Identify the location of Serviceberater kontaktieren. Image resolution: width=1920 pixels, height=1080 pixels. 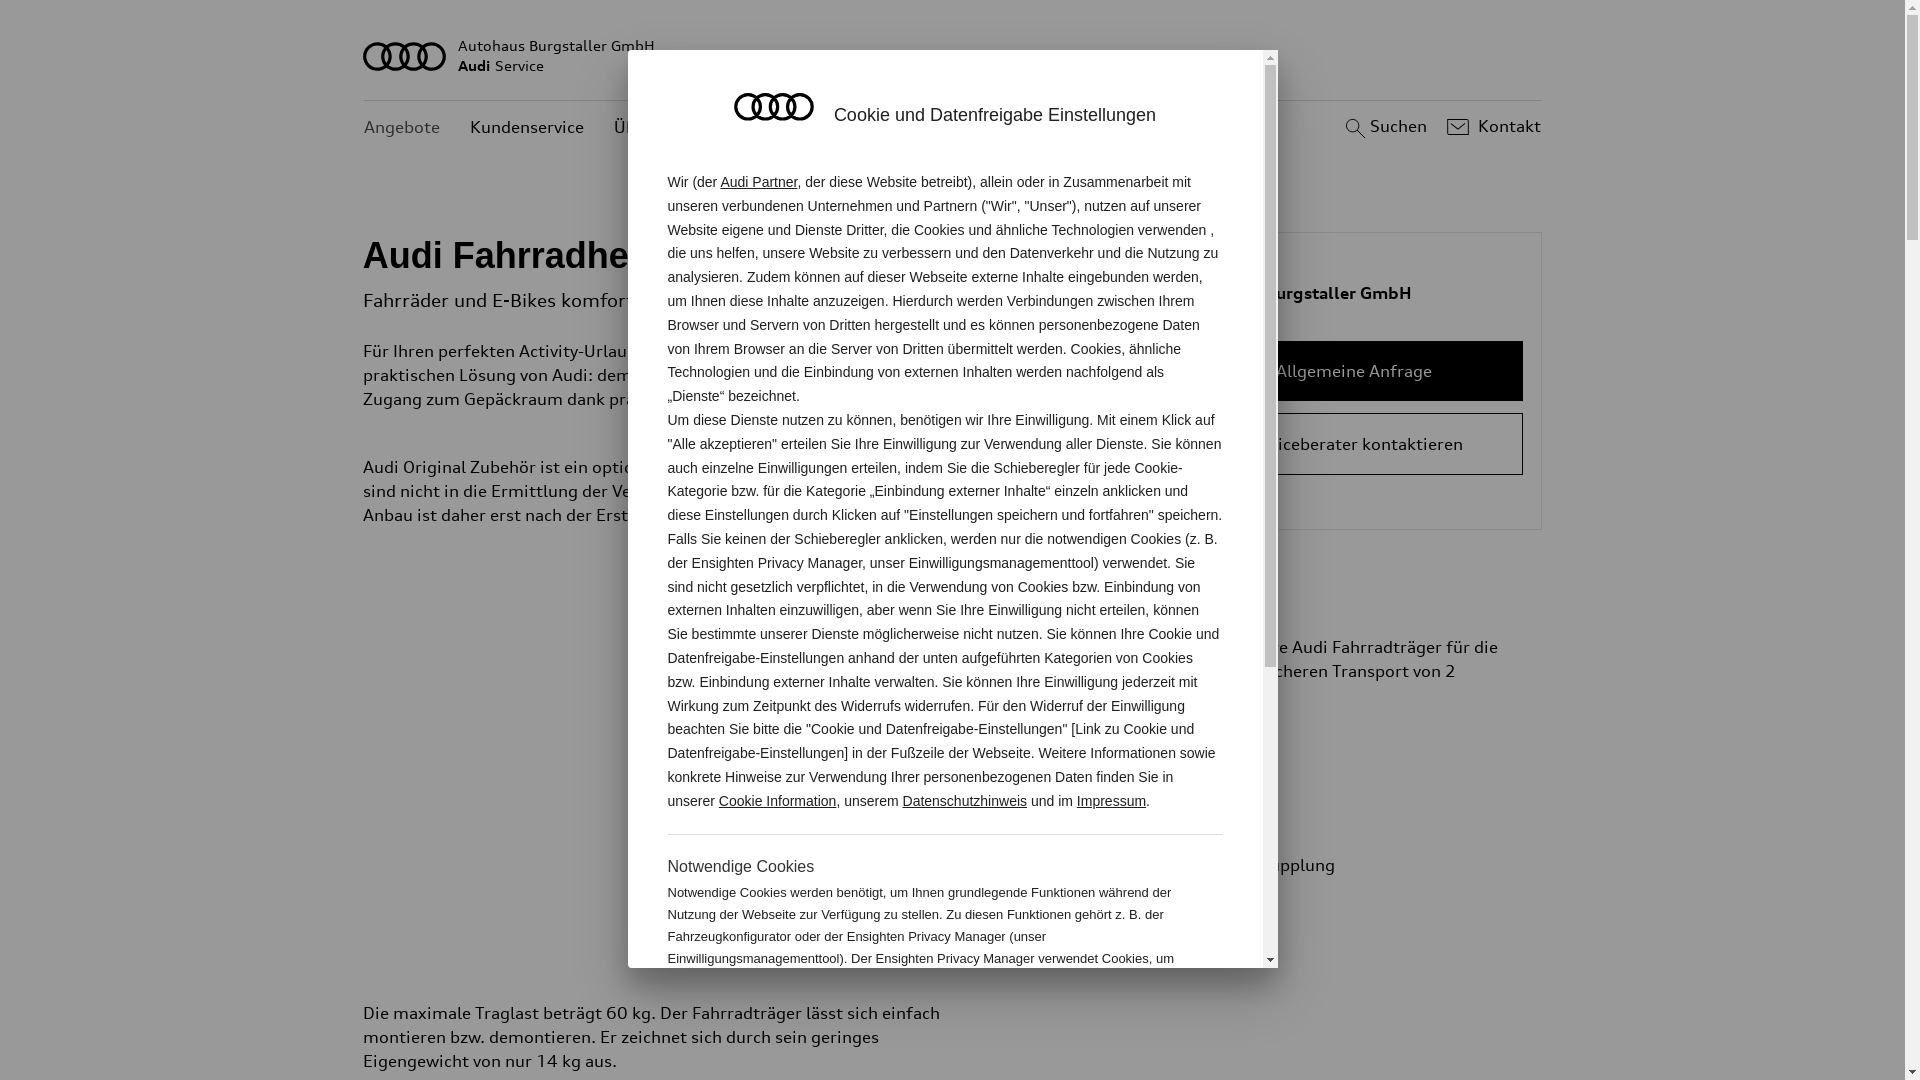
(1354, 444).